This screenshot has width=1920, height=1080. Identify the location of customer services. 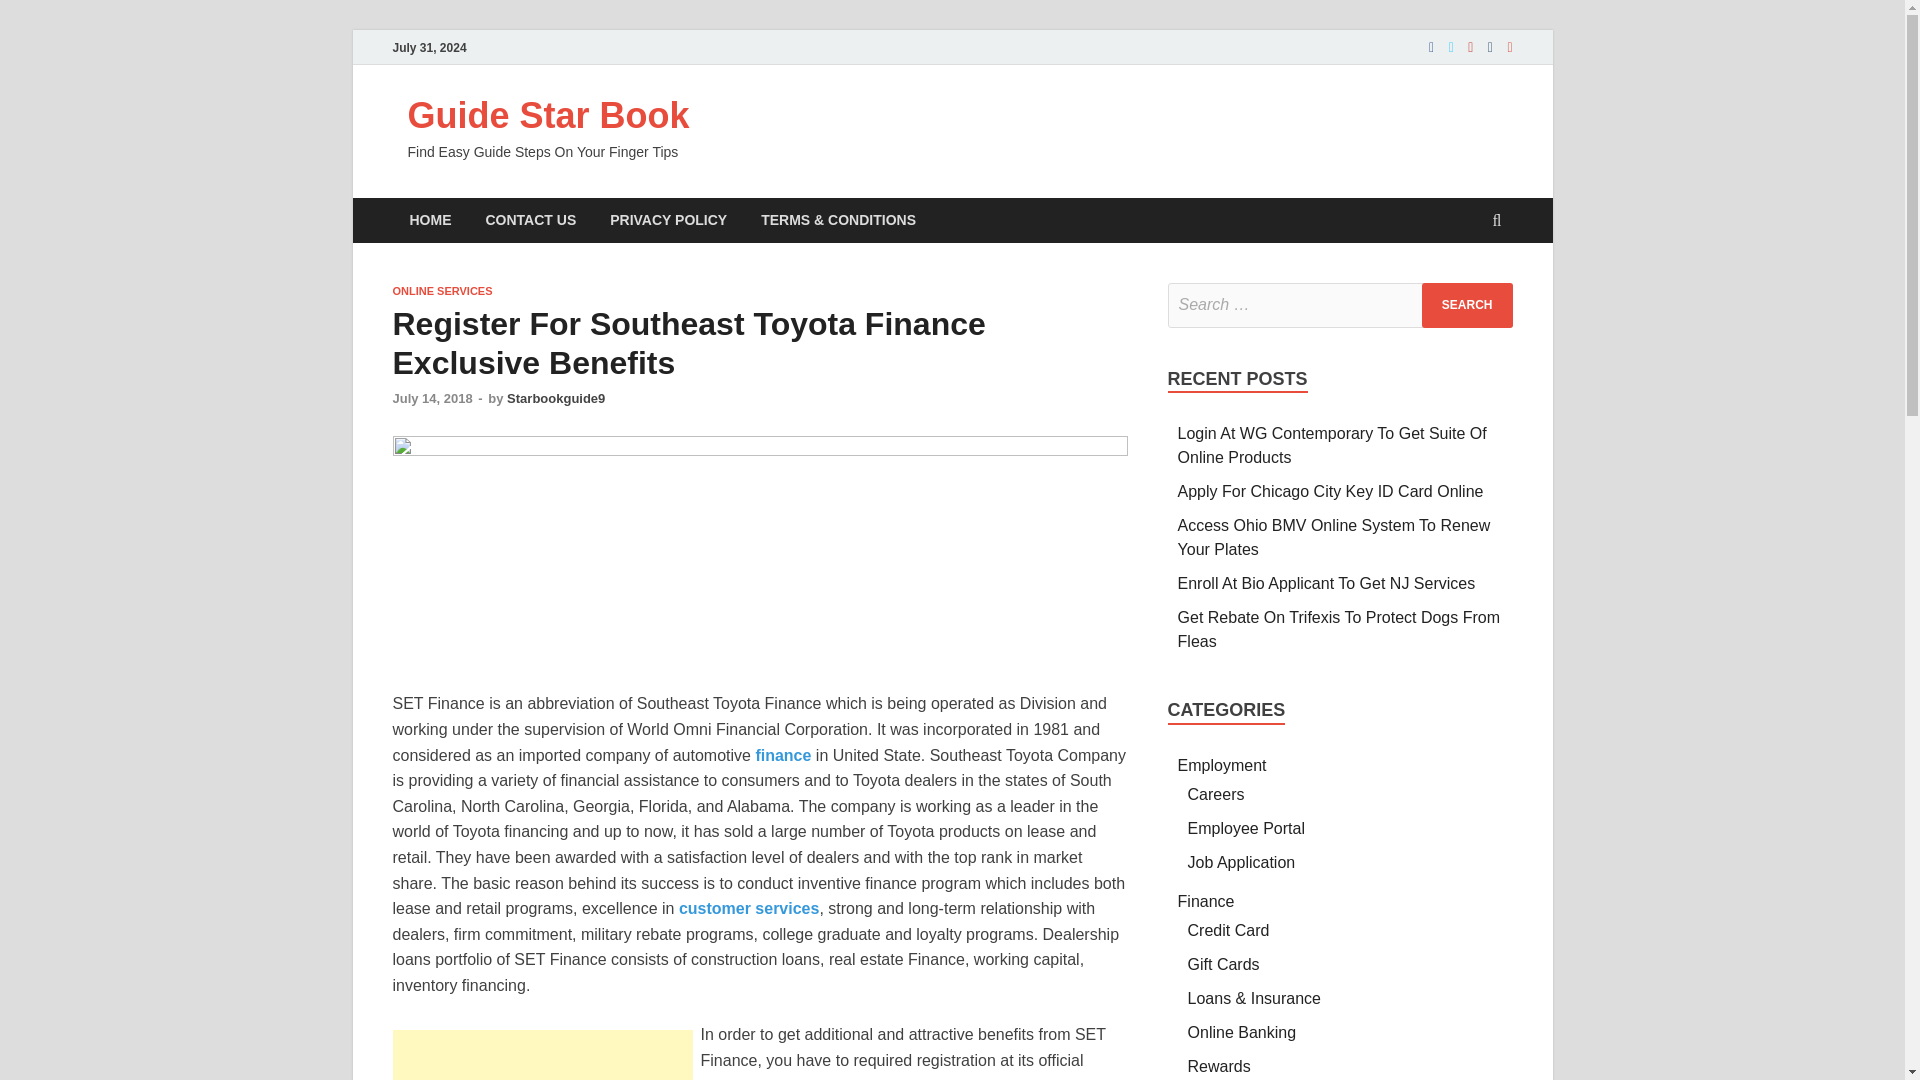
(749, 908).